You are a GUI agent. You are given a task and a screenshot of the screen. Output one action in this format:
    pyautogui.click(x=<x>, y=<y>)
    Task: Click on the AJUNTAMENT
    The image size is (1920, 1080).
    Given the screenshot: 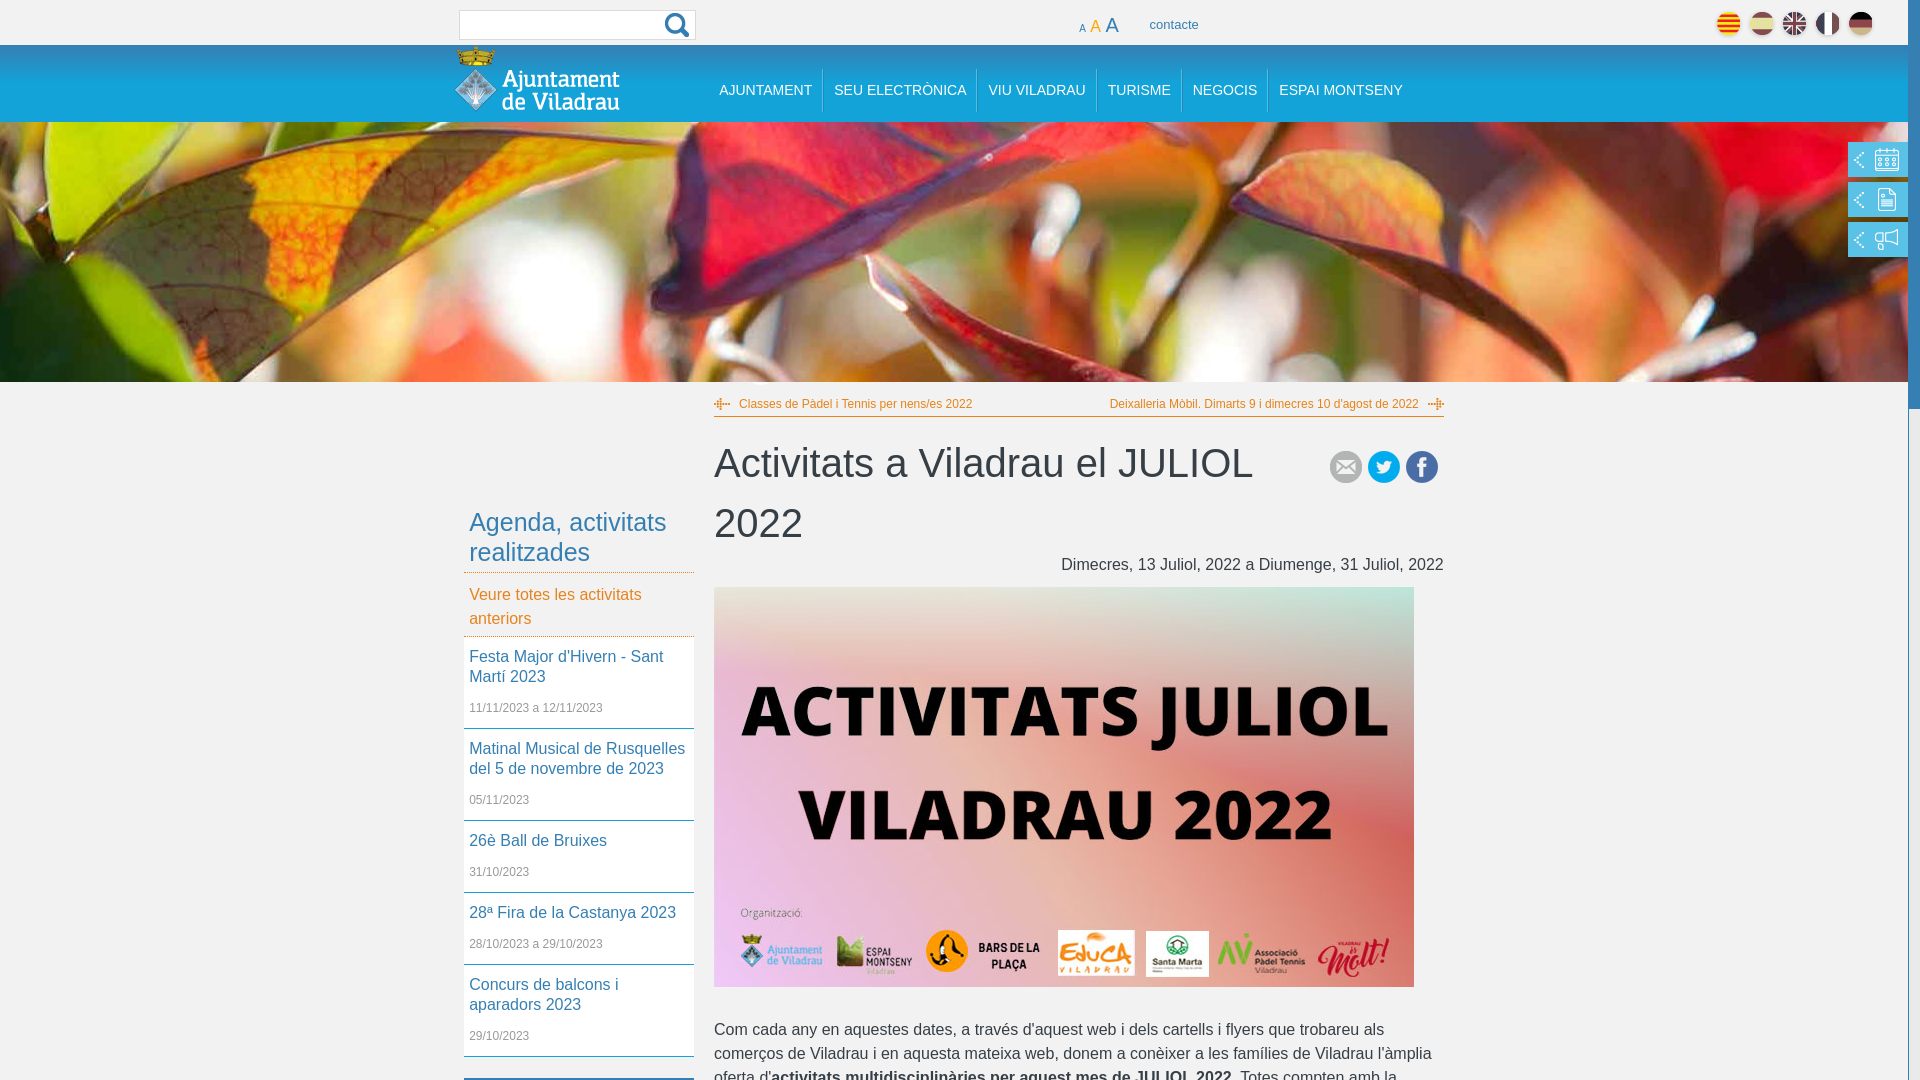 What is the action you would take?
    pyautogui.click(x=766, y=90)
    